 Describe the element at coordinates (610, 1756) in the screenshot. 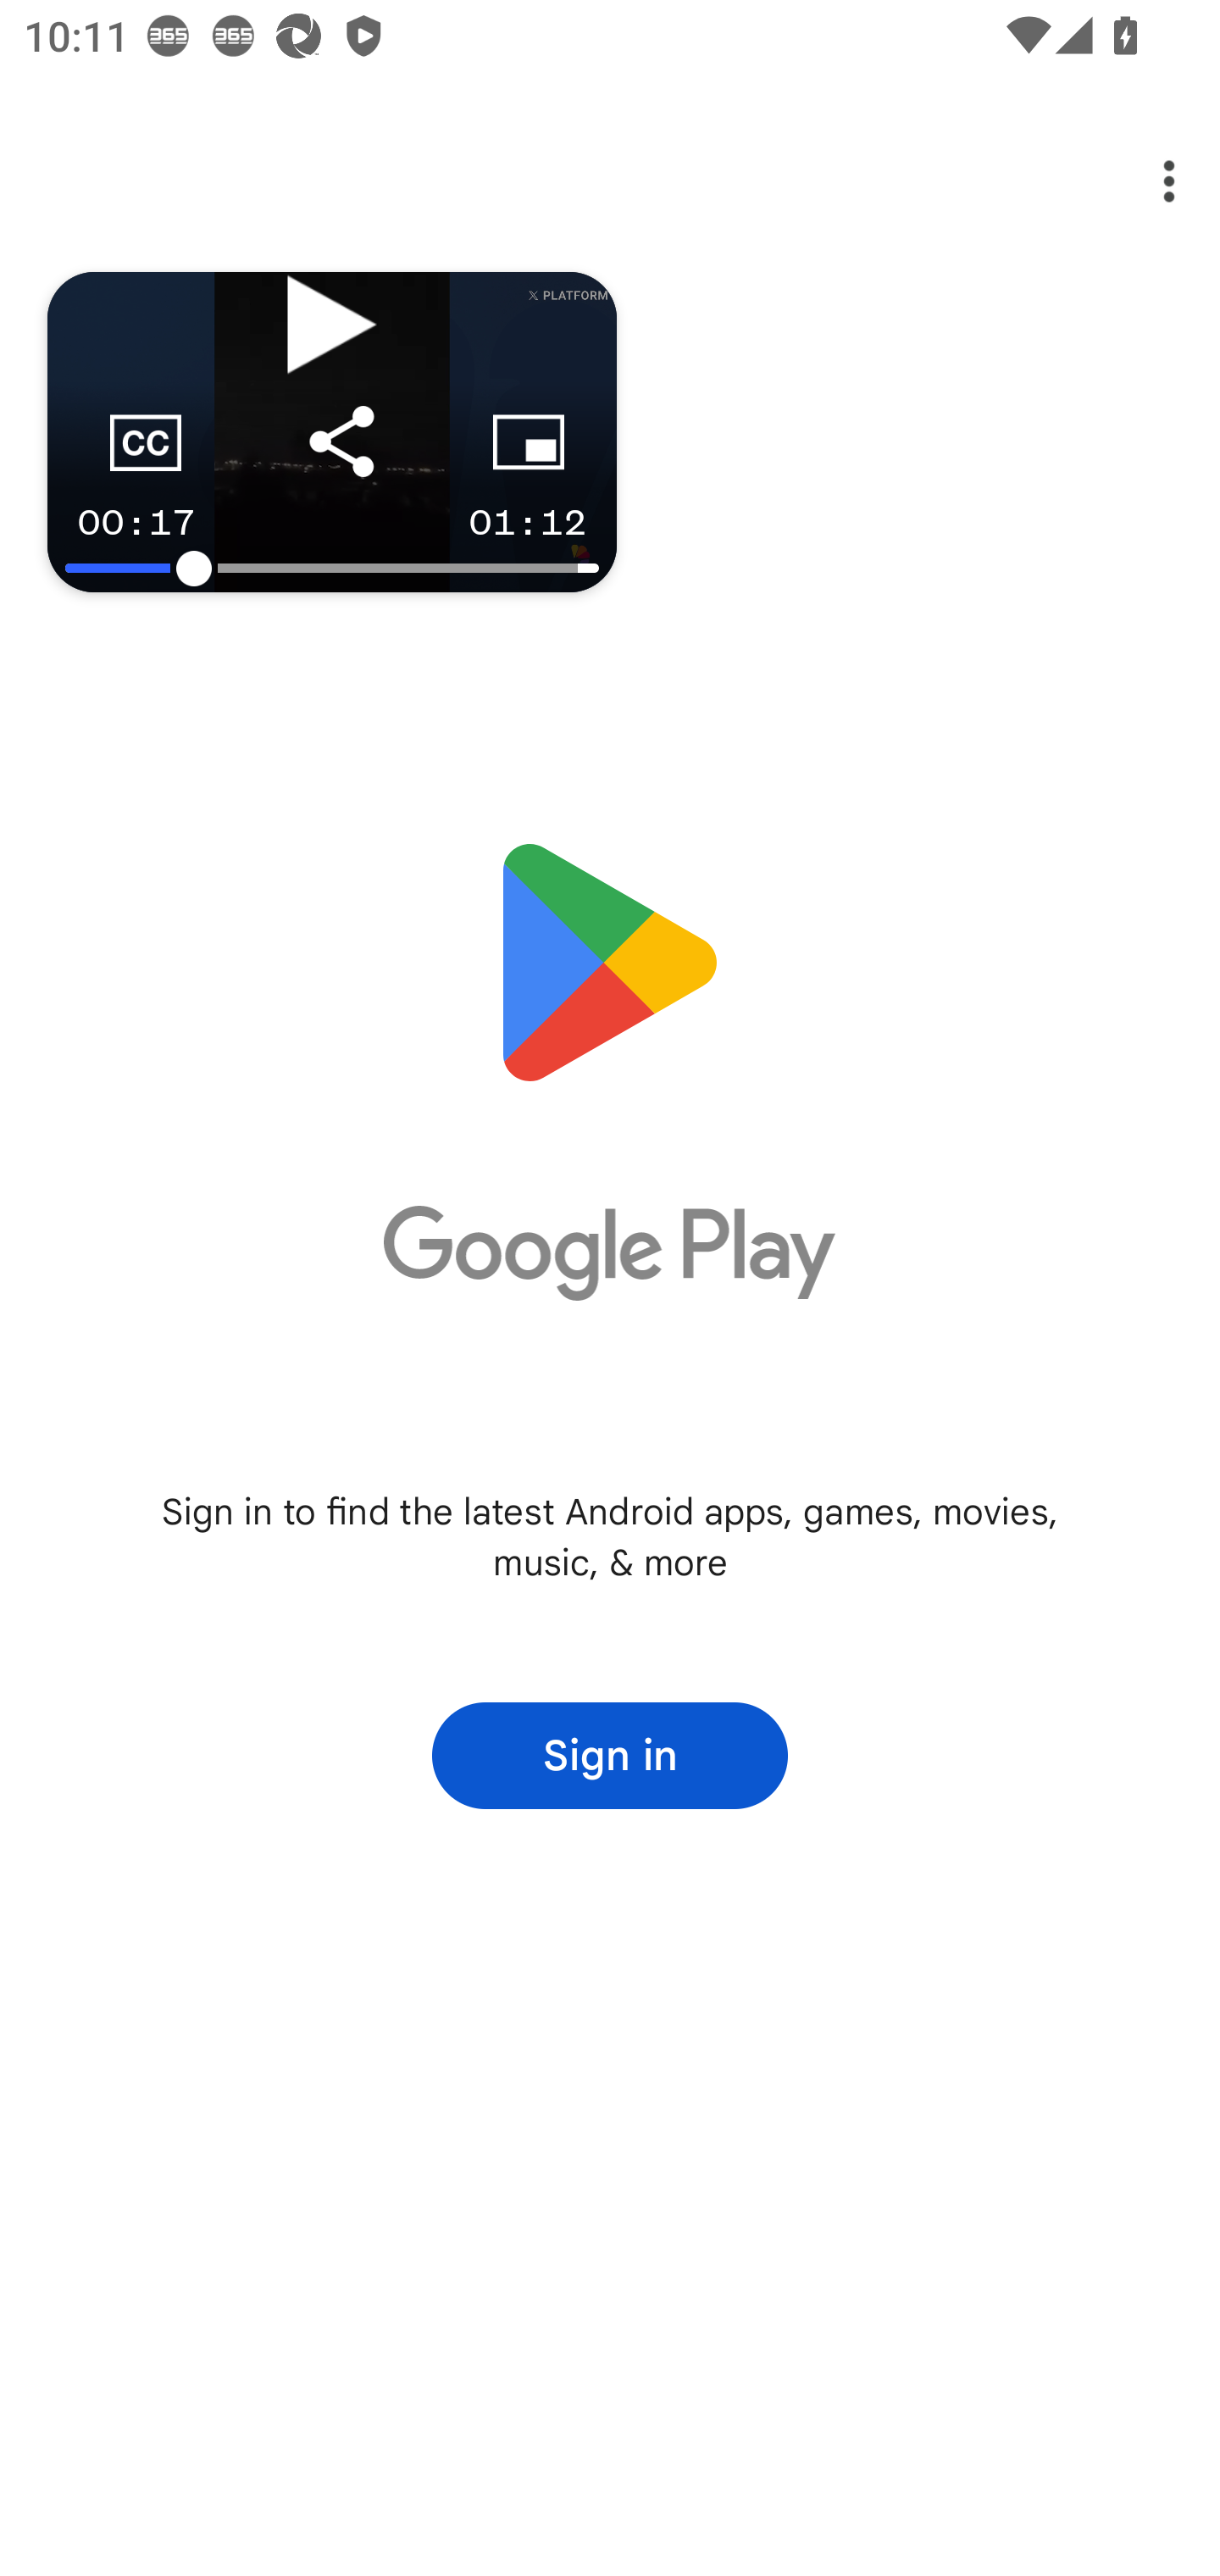

I see `Sign in` at that location.